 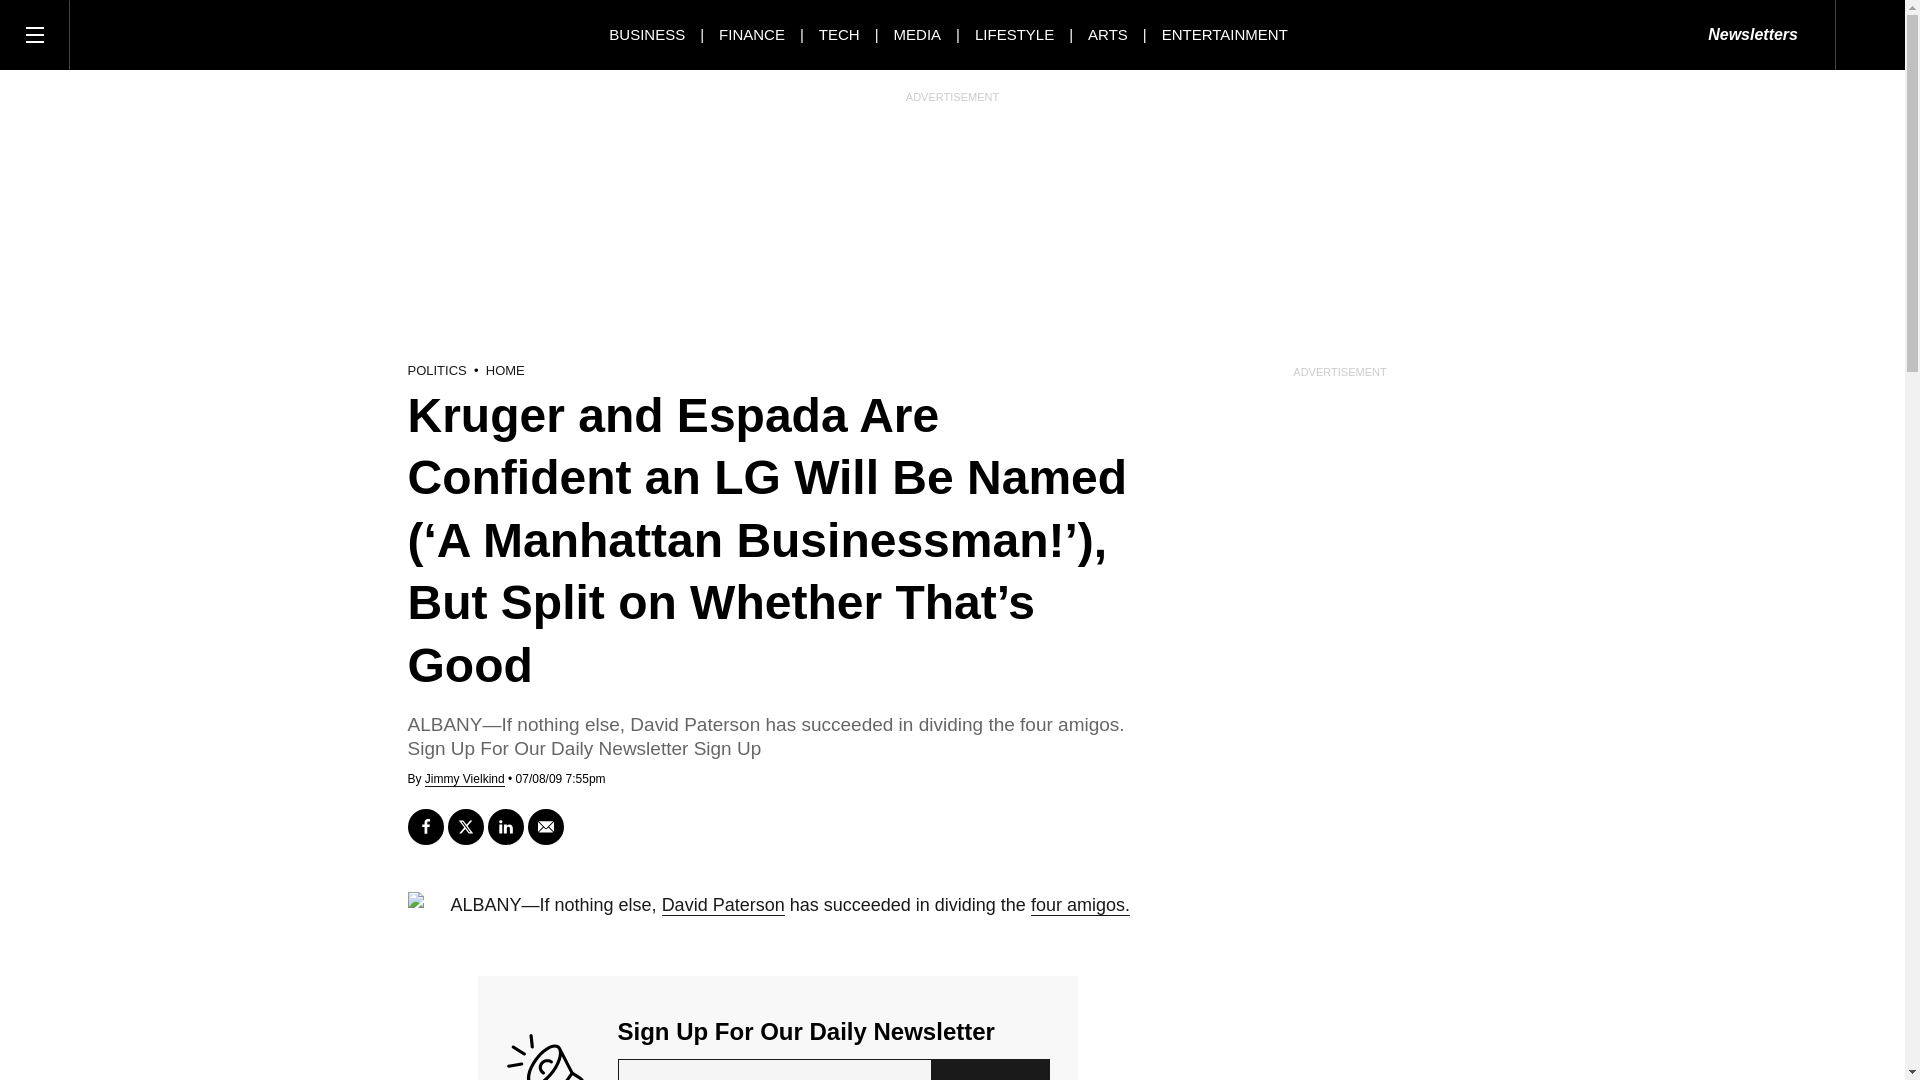 What do you see at coordinates (646, 34) in the screenshot?
I see `BUSINESS` at bounding box center [646, 34].